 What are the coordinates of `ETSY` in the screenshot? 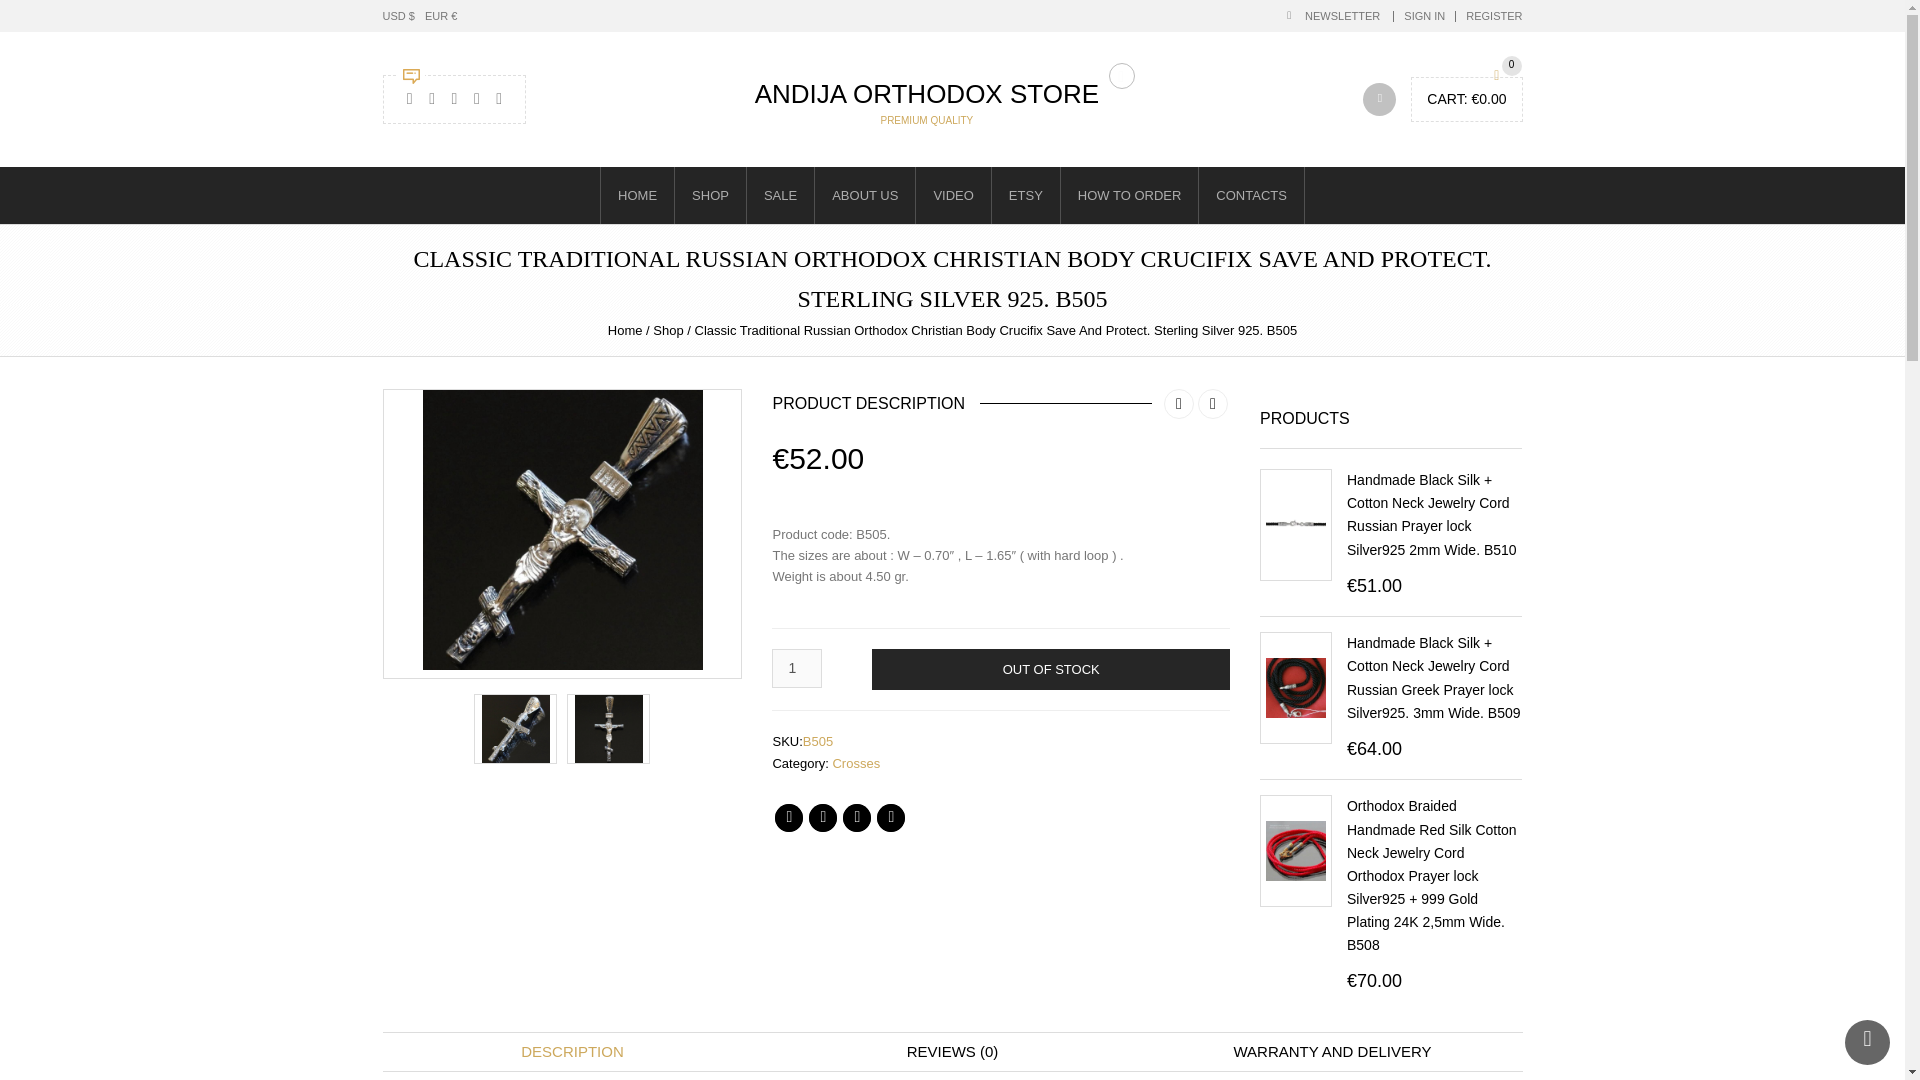 It's located at (1024, 195).